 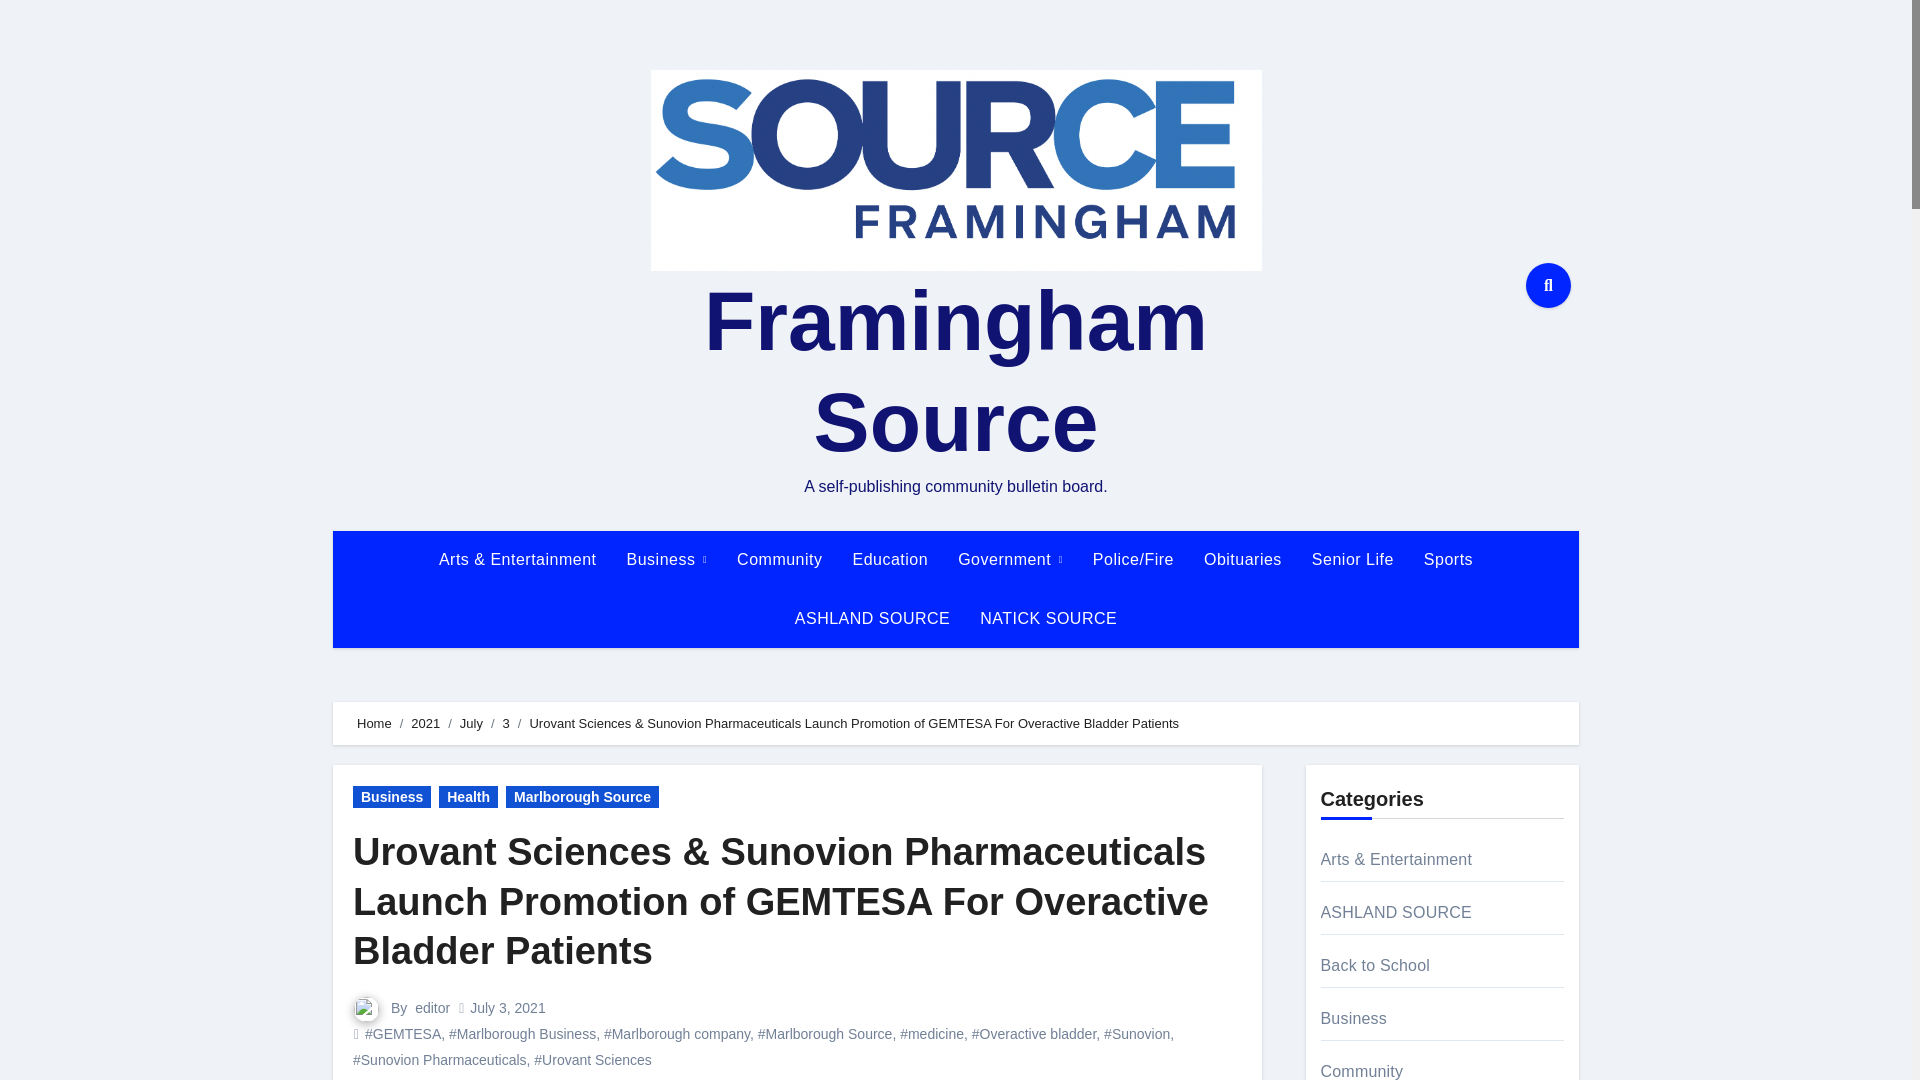 What do you see at coordinates (779, 560) in the screenshot?
I see `Community` at bounding box center [779, 560].